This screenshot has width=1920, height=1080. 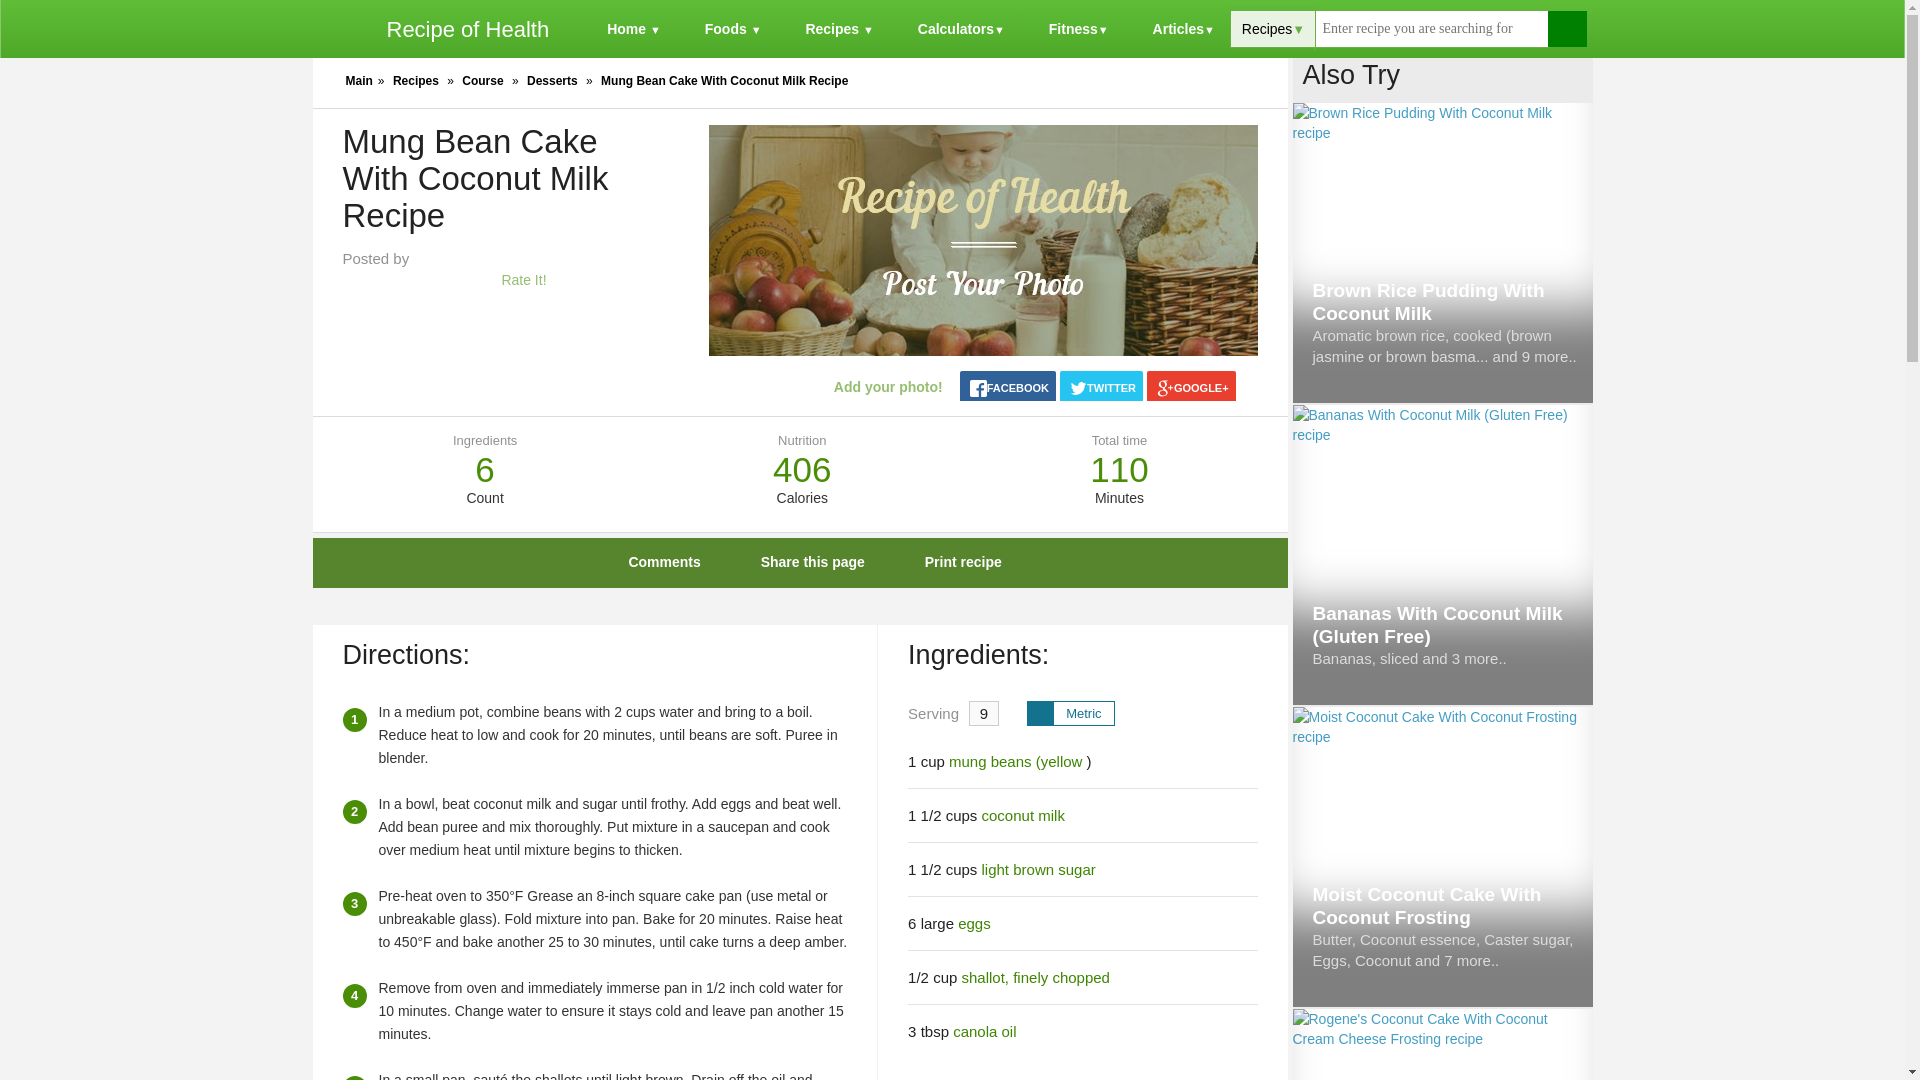 What do you see at coordinates (873, 386) in the screenshot?
I see `Add your photo!` at bounding box center [873, 386].